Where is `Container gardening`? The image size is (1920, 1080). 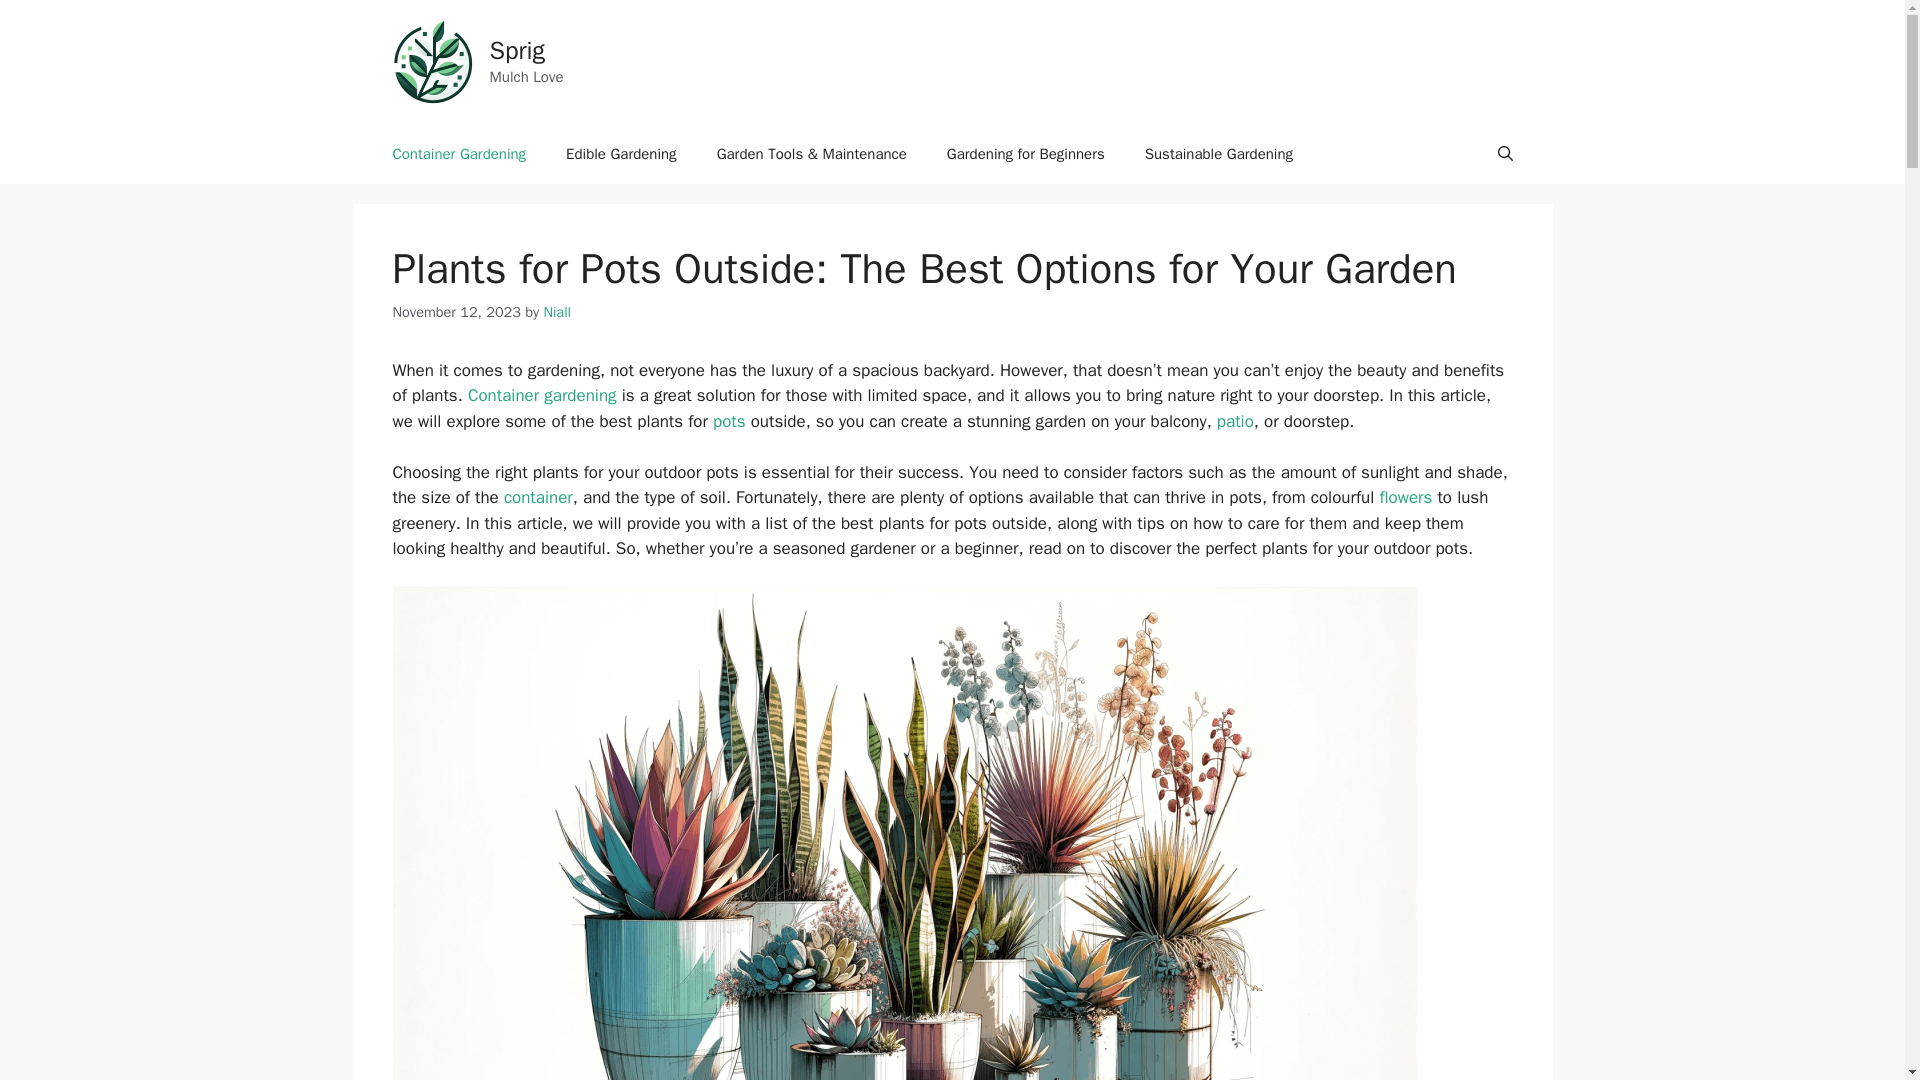 Container gardening is located at coordinates (542, 395).